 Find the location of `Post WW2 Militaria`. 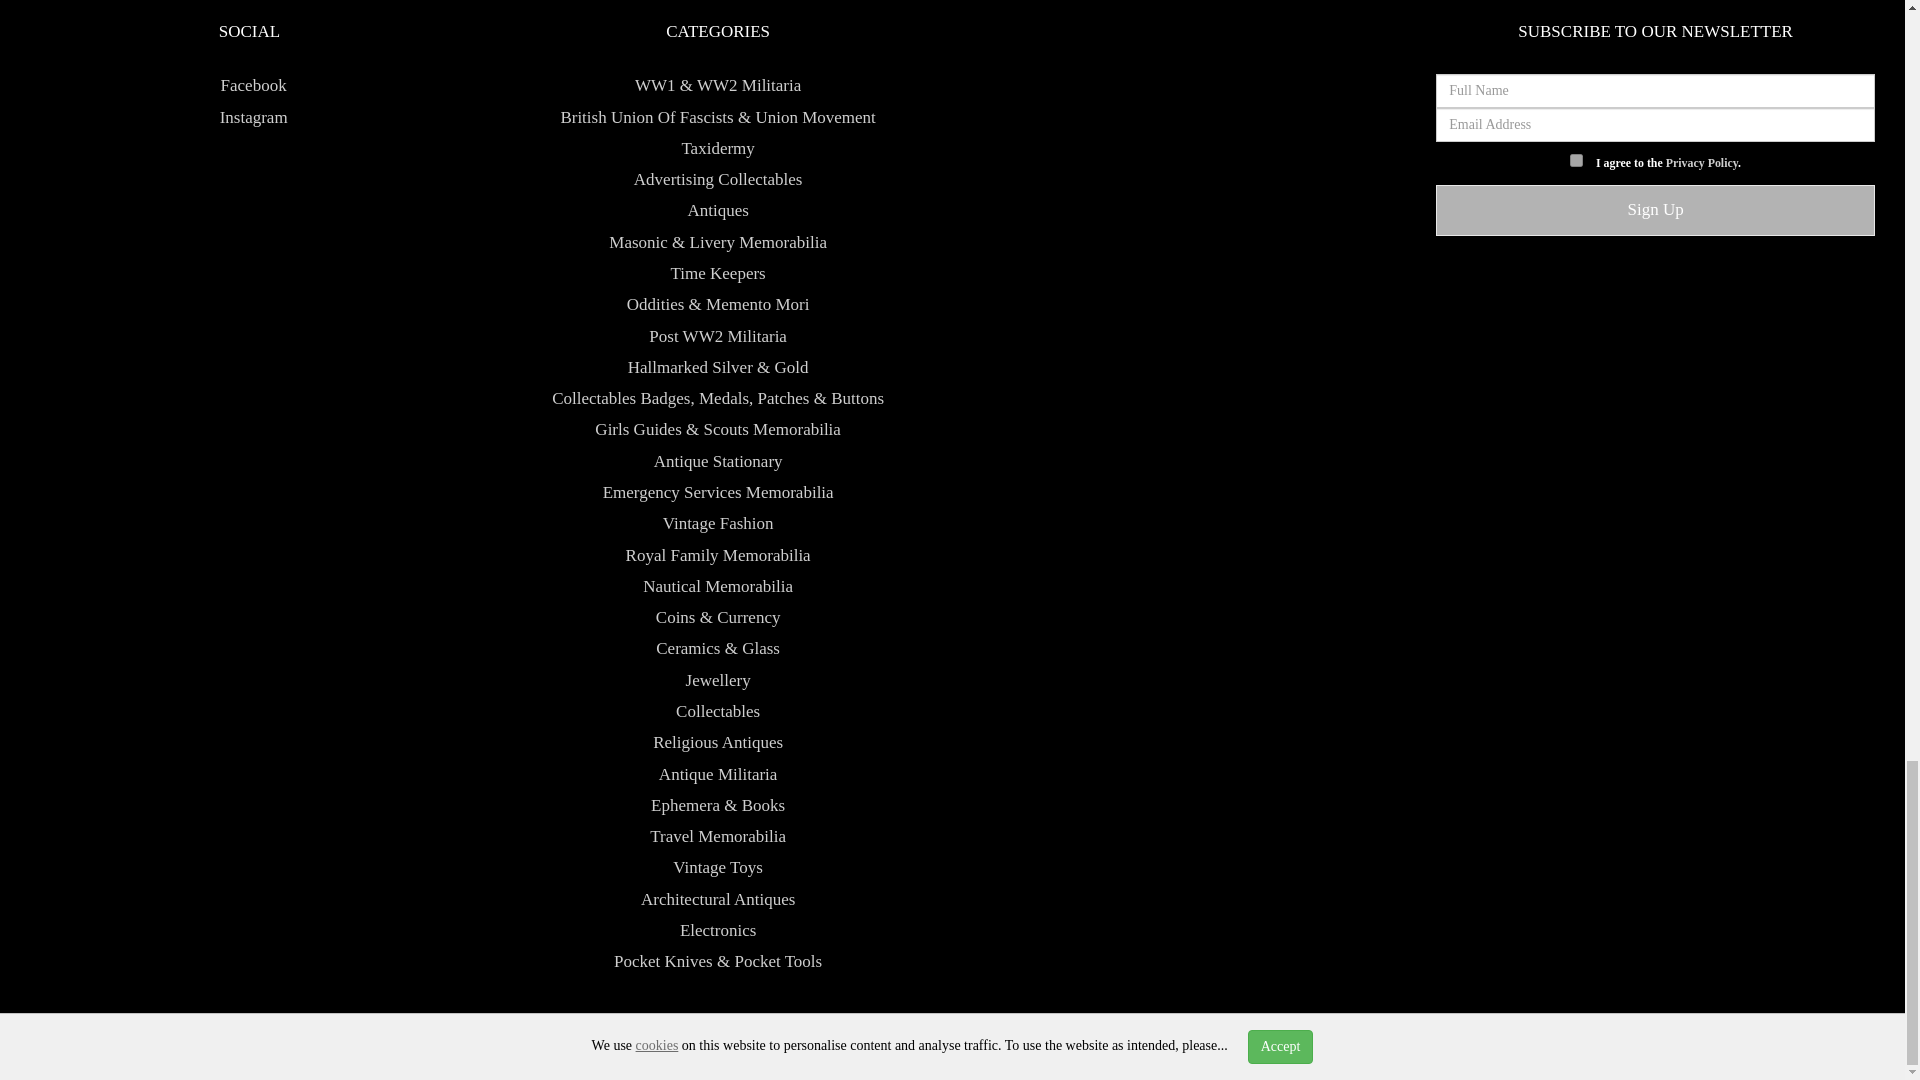

Post WW2 Militaria is located at coordinates (718, 336).